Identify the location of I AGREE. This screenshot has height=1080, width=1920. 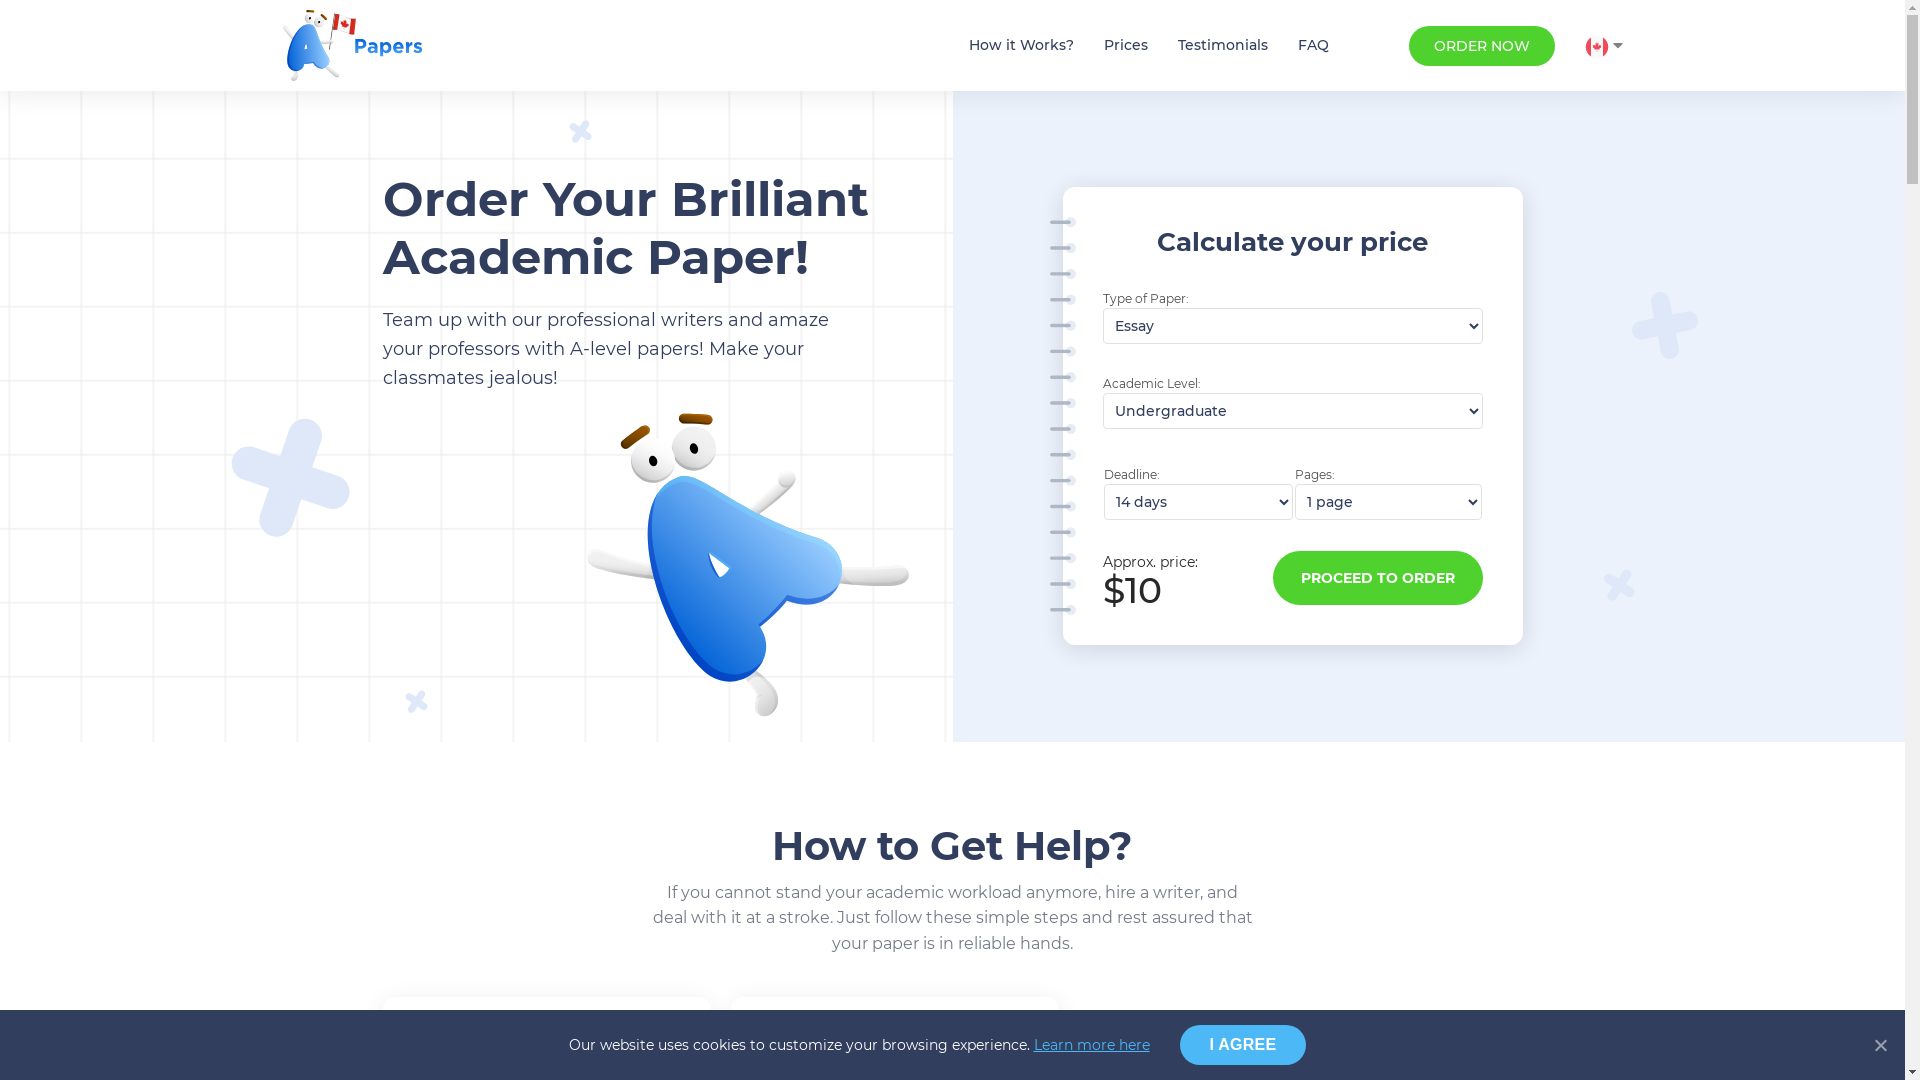
(1244, 1045).